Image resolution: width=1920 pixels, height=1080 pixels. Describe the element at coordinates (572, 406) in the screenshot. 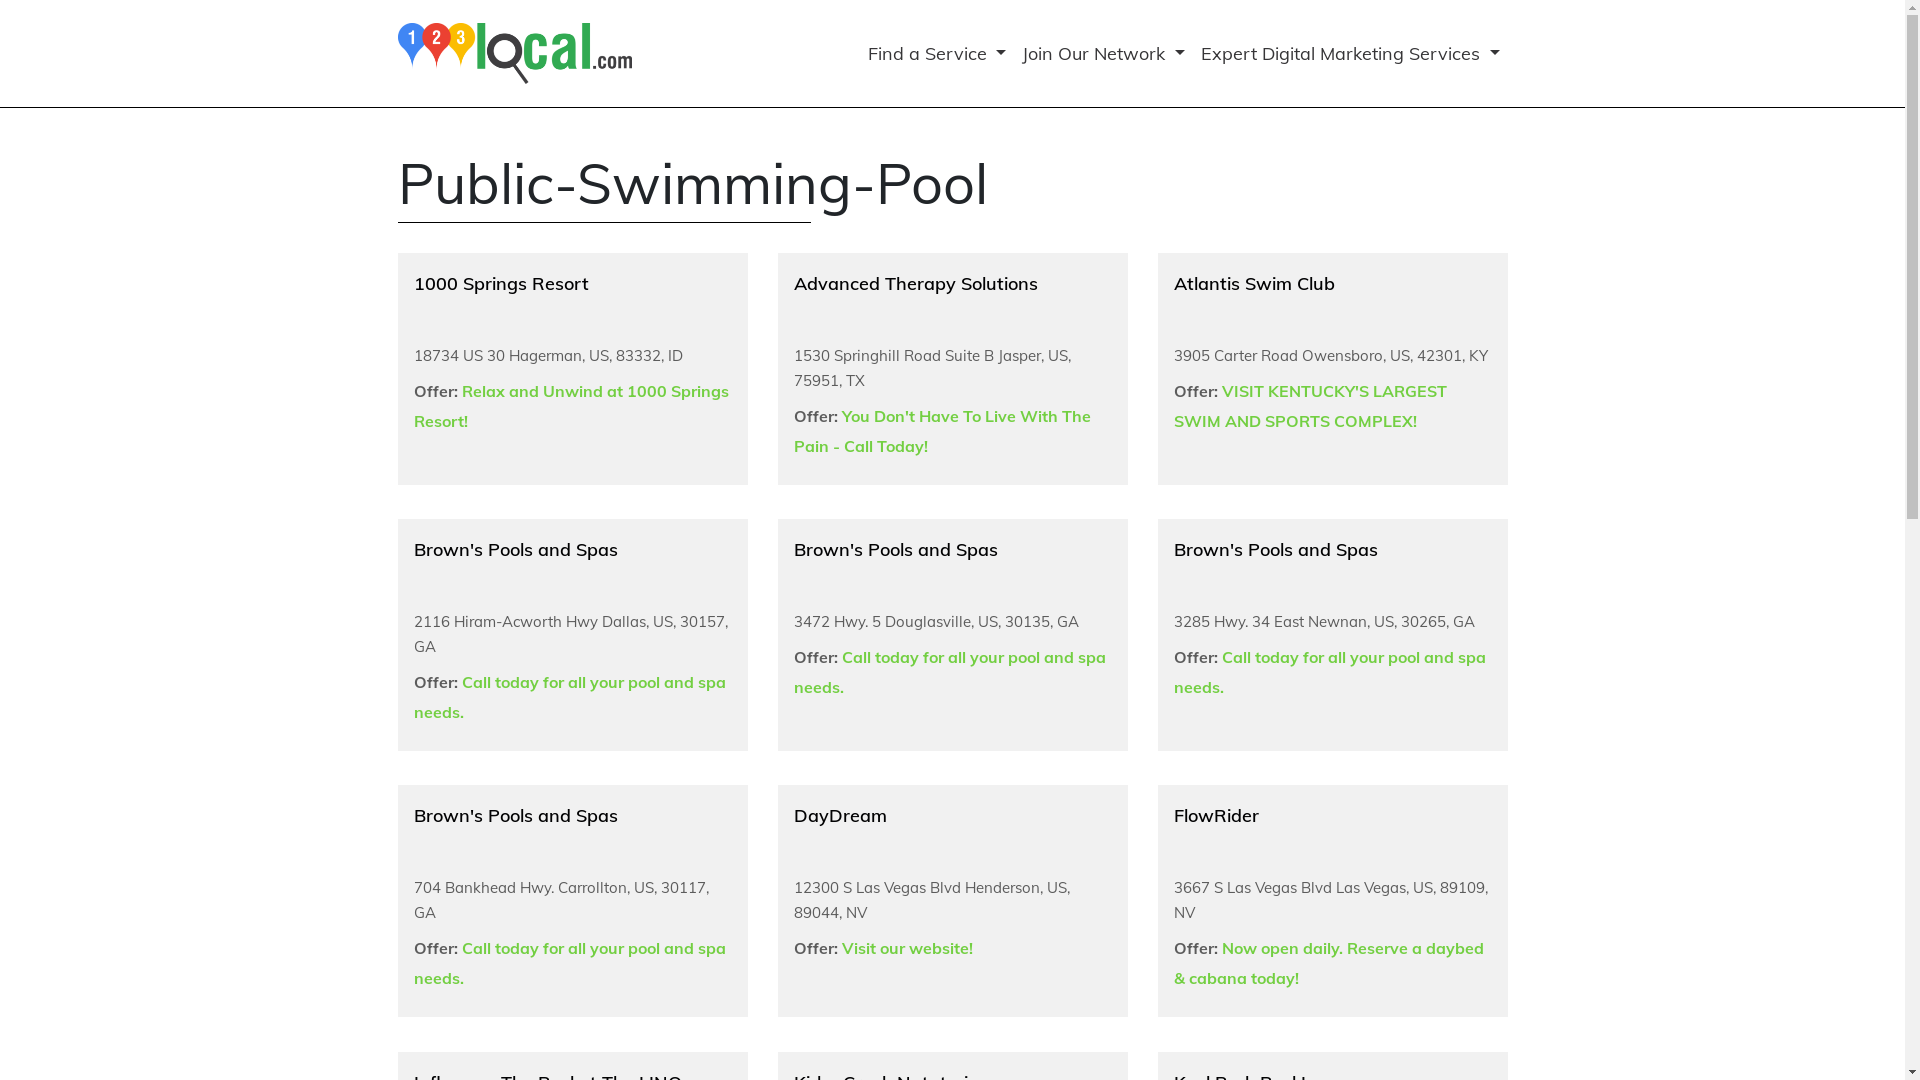

I see `Relax and Unwind at 1000 Springs Resort!` at that location.